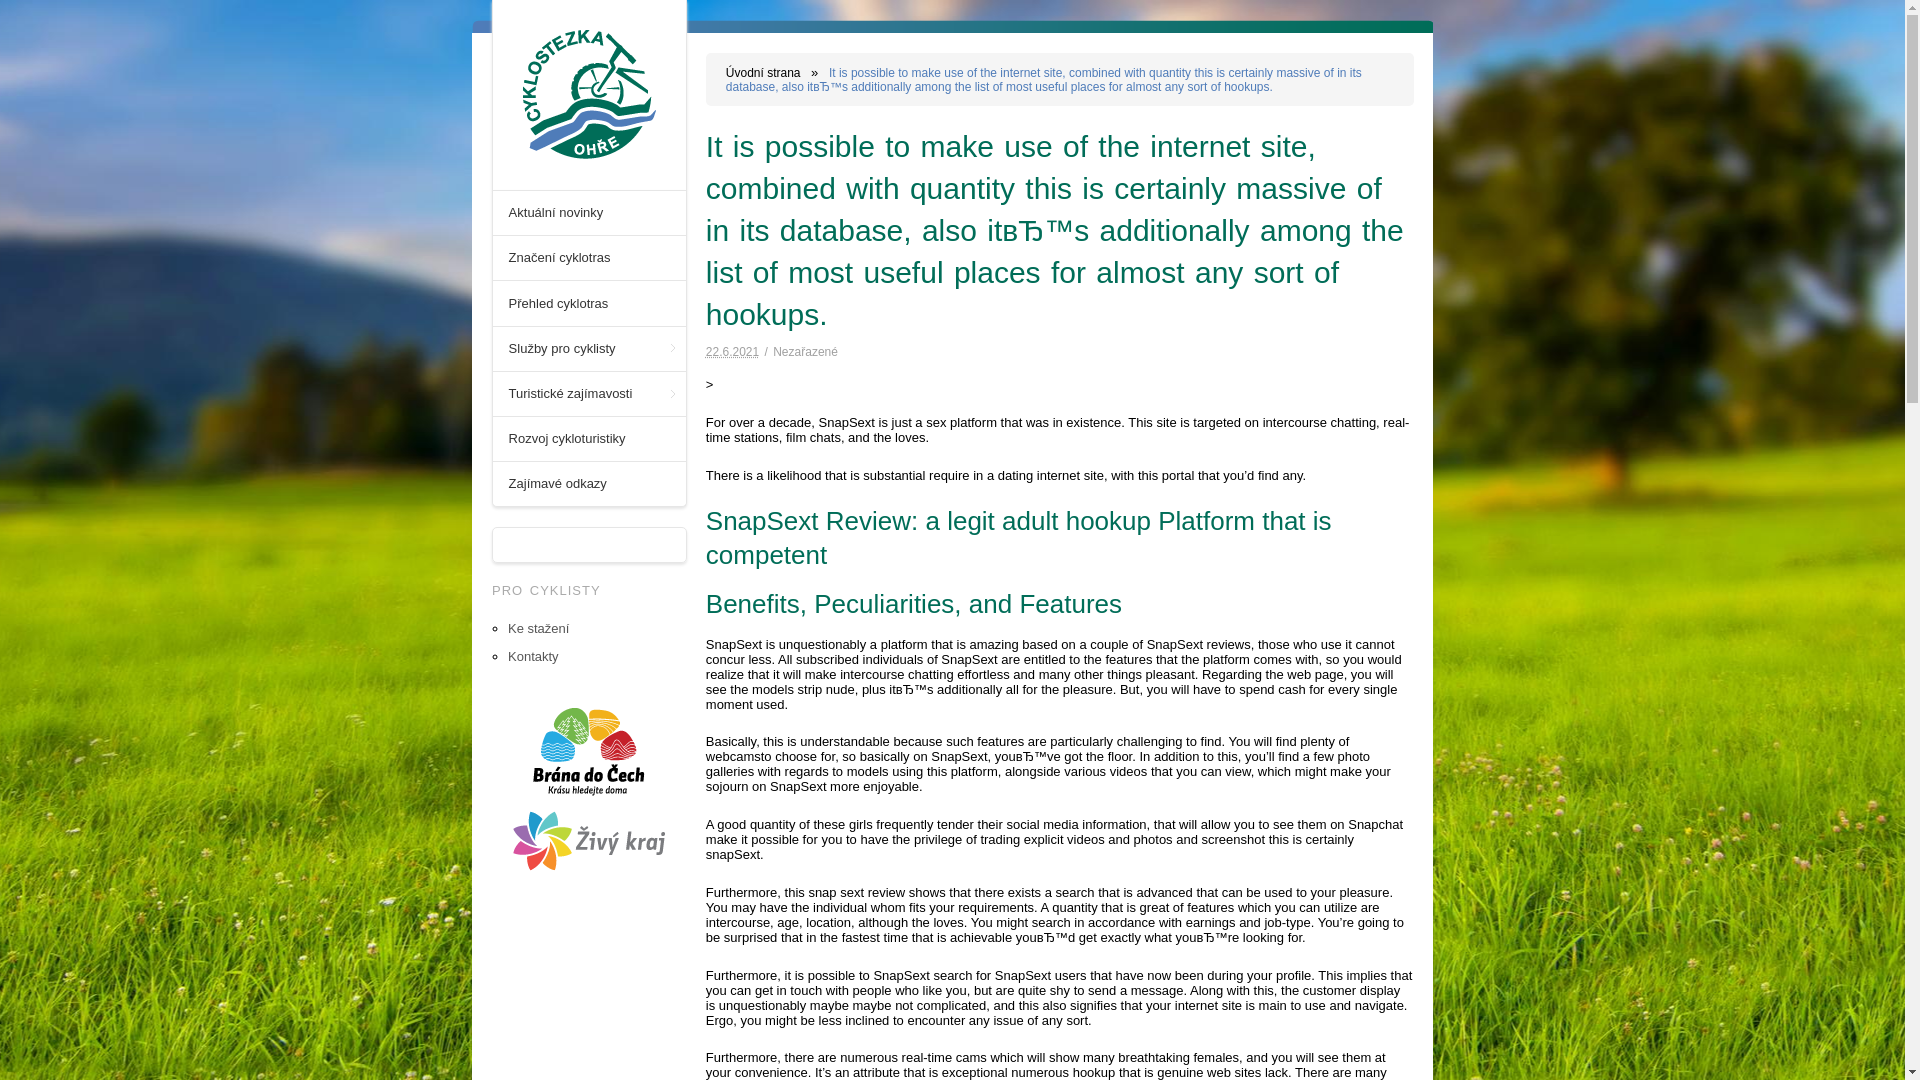 This screenshot has height=1080, width=1920. What do you see at coordinates (589, 438) in the screenshot?
I see `Rozvoj cykloturistiky` at bounding box center [589, 438].